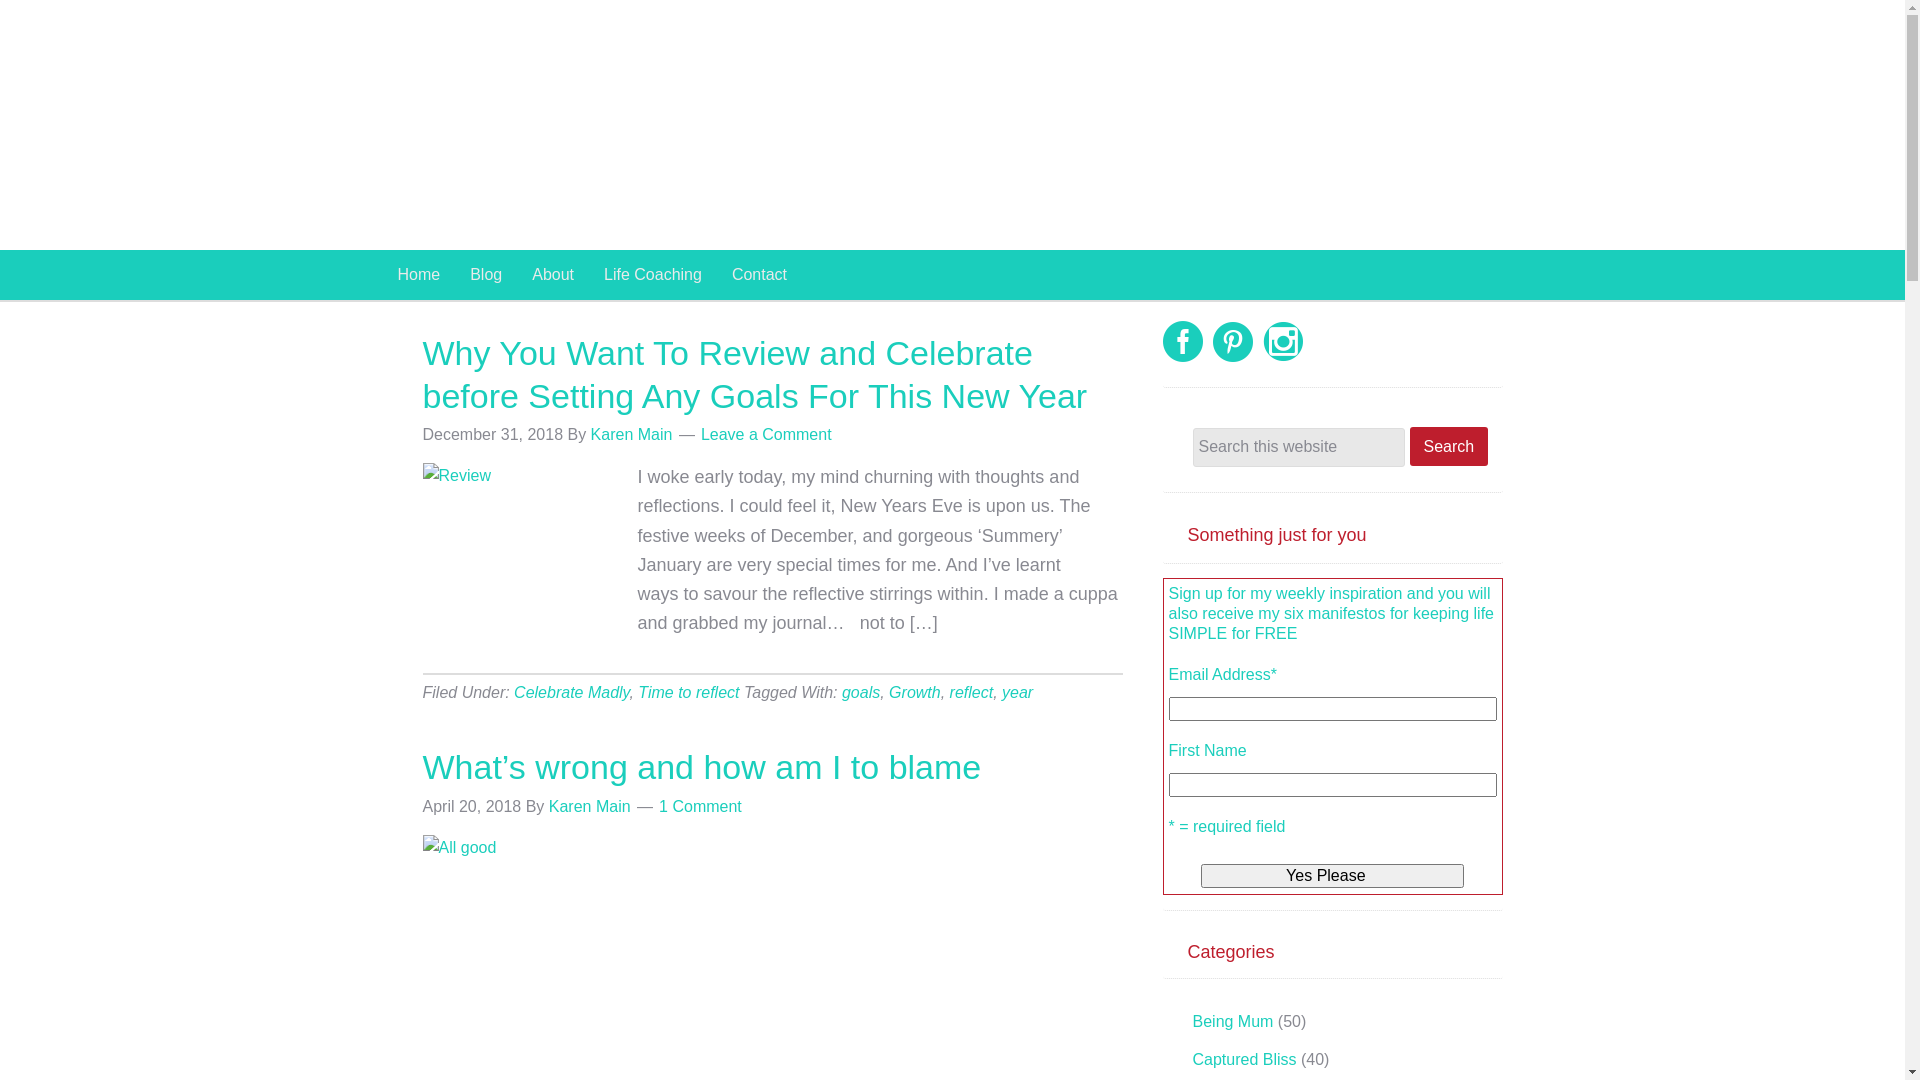 This screenshot has height=1080, width=1920. I want to click on reflect, so click(972, 692).